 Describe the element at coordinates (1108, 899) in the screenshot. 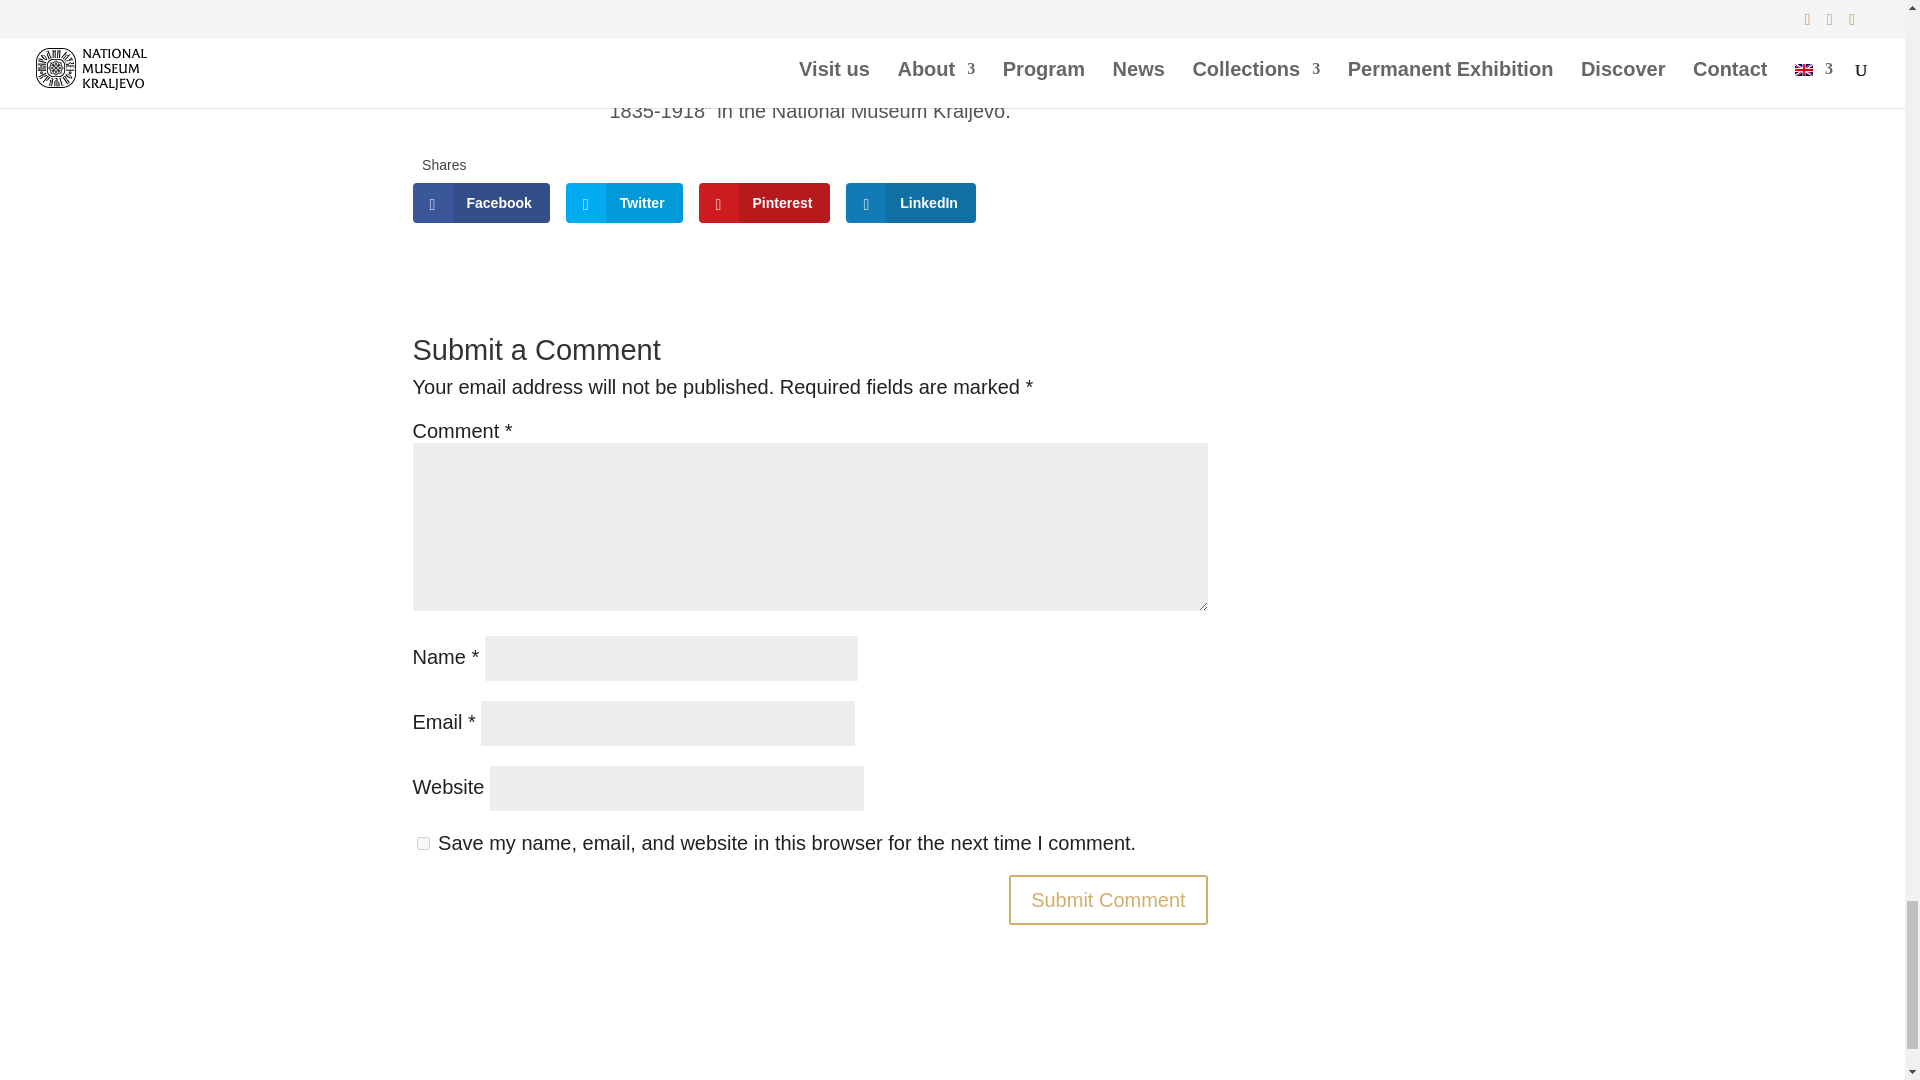

I see `Submit Comment` at that location.